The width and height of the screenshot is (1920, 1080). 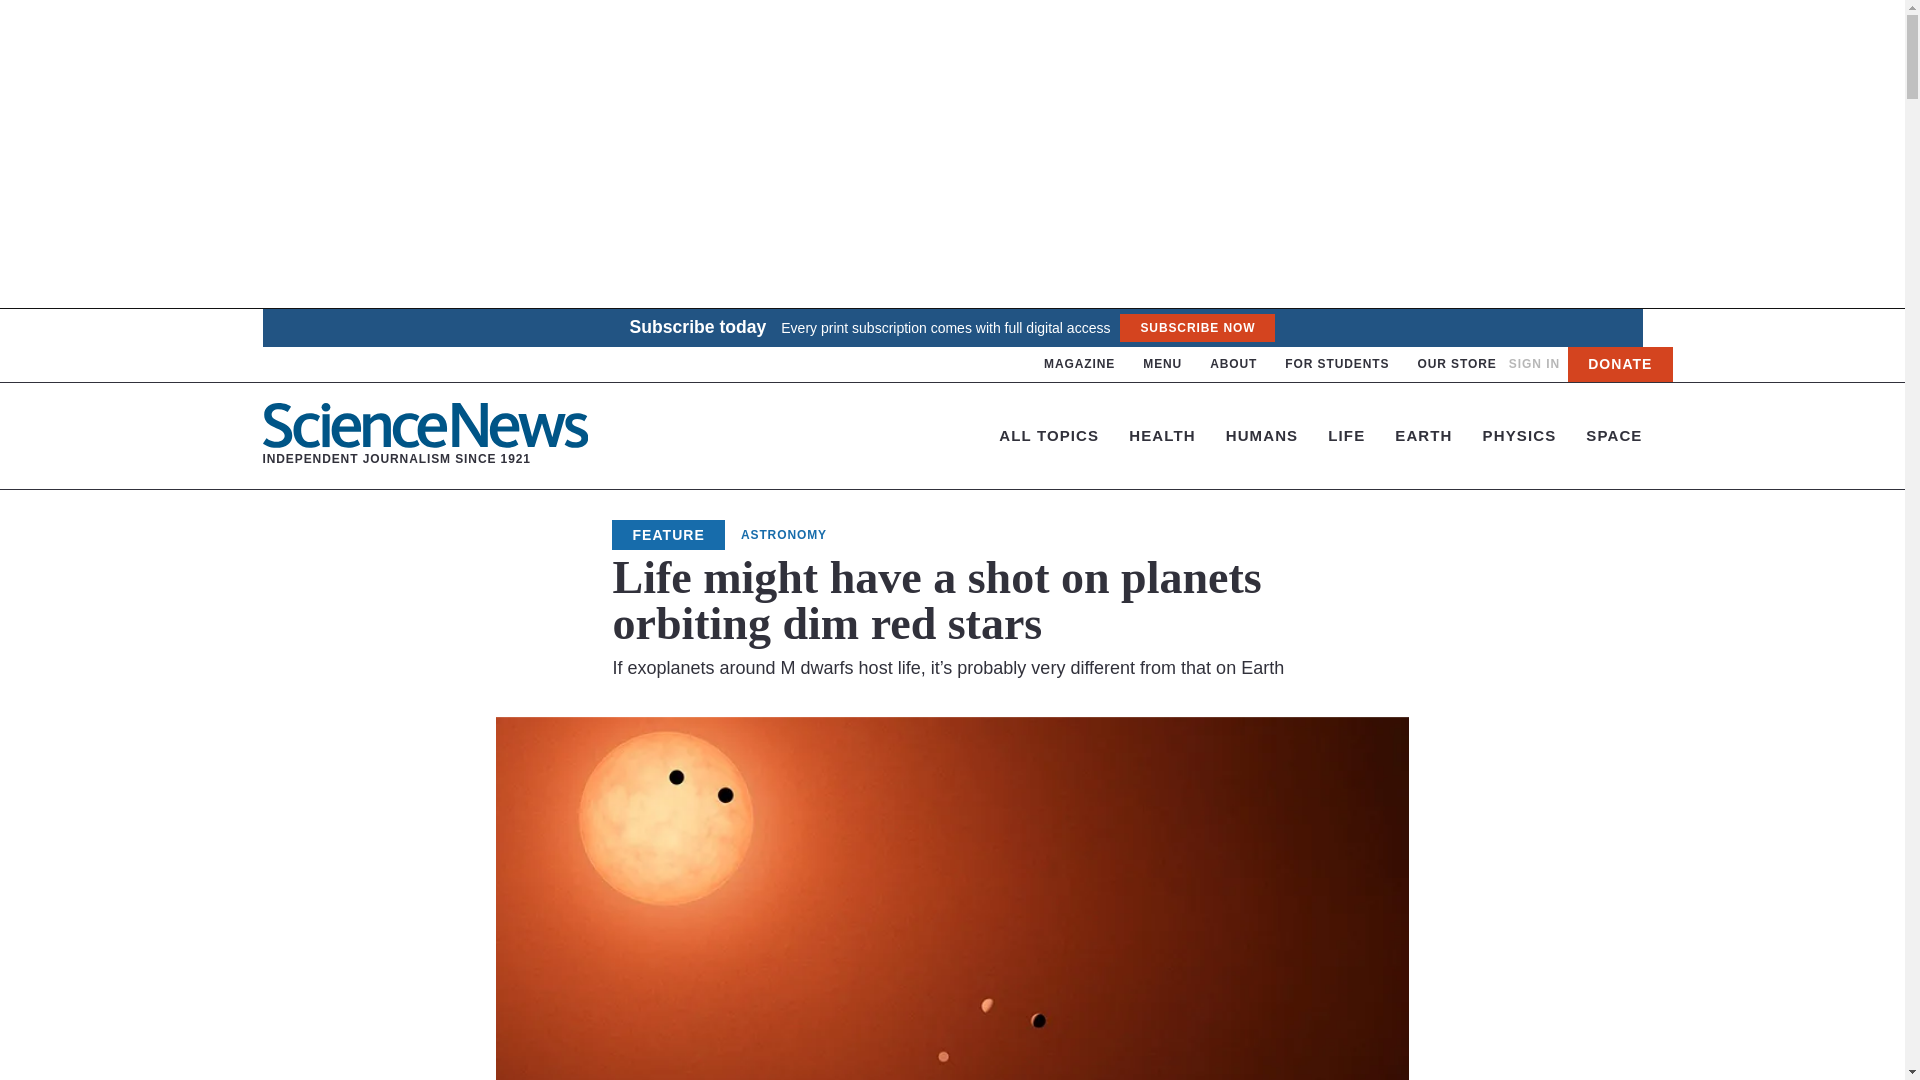 I want to click on SUBSCRIBE NOW, so click(x=424, y=435).